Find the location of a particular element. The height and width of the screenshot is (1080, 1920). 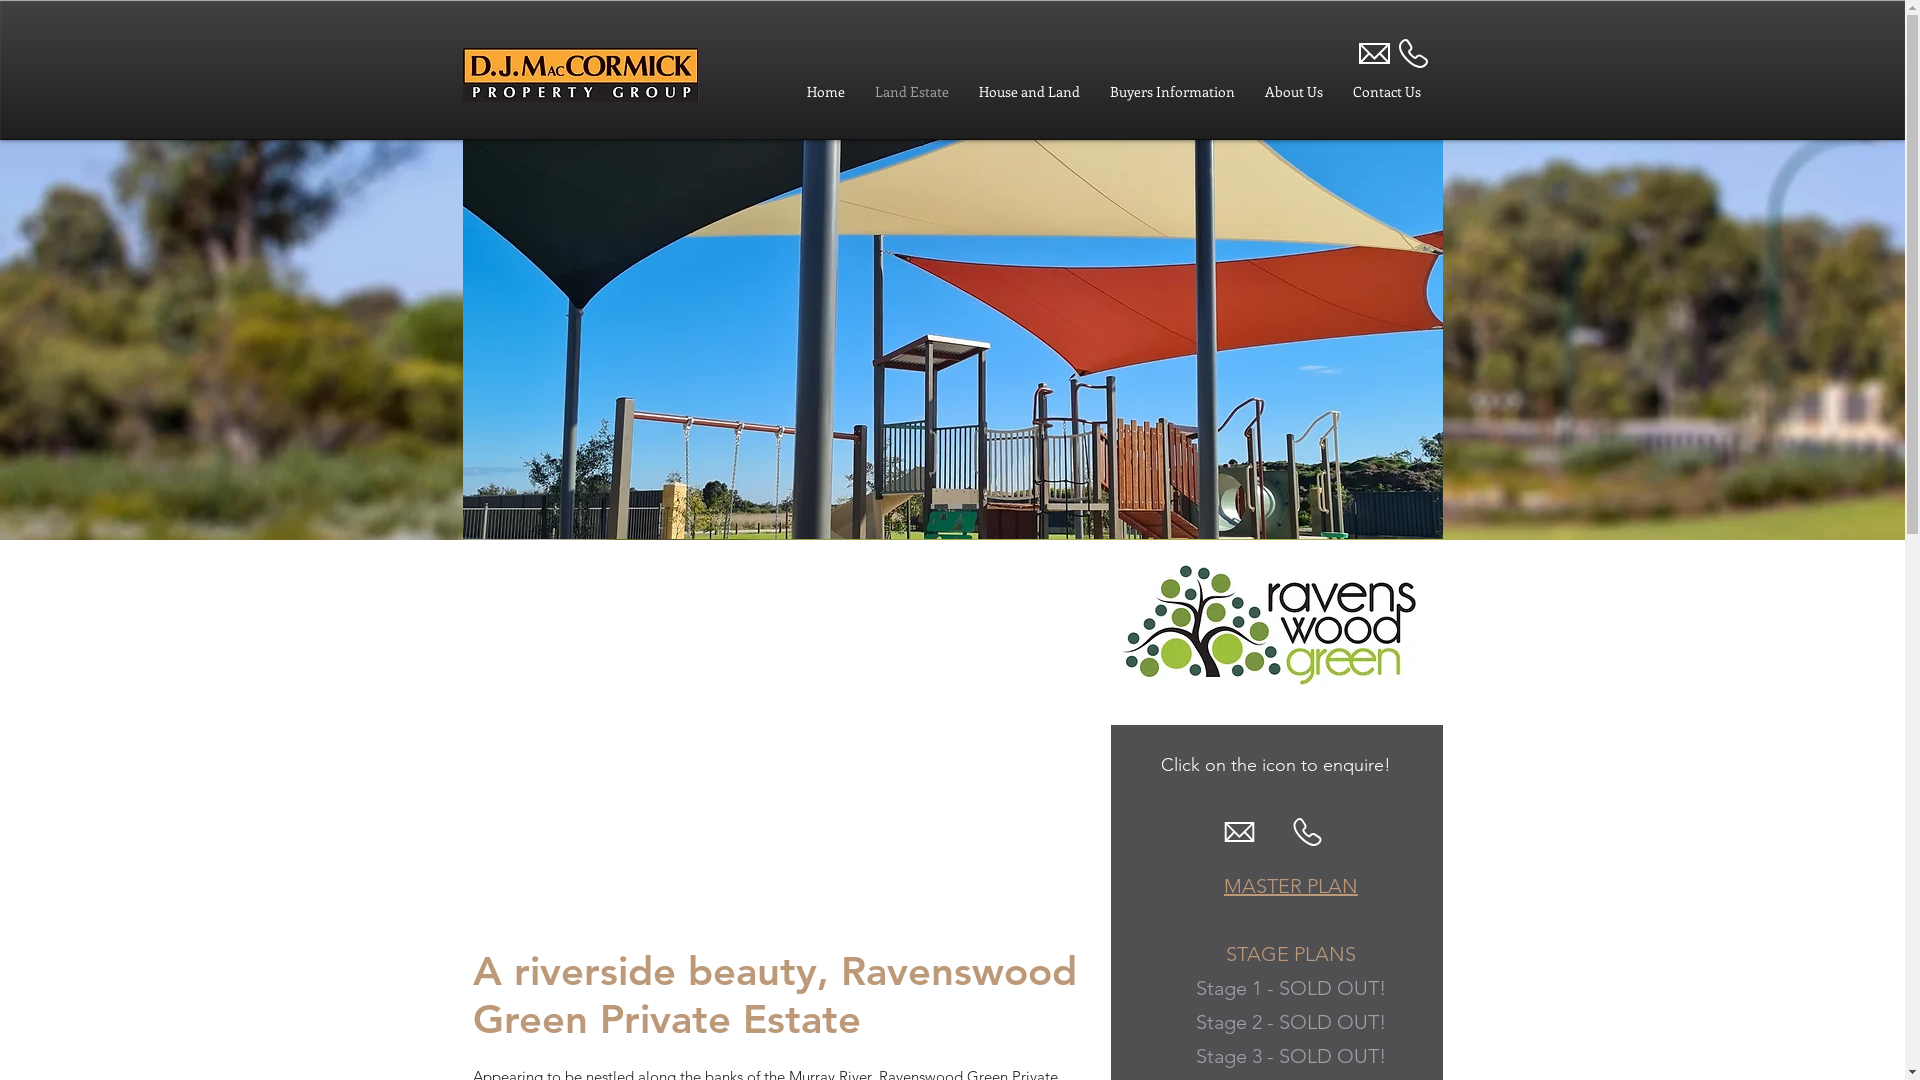

About Us is located at coordinates (1294, 92).